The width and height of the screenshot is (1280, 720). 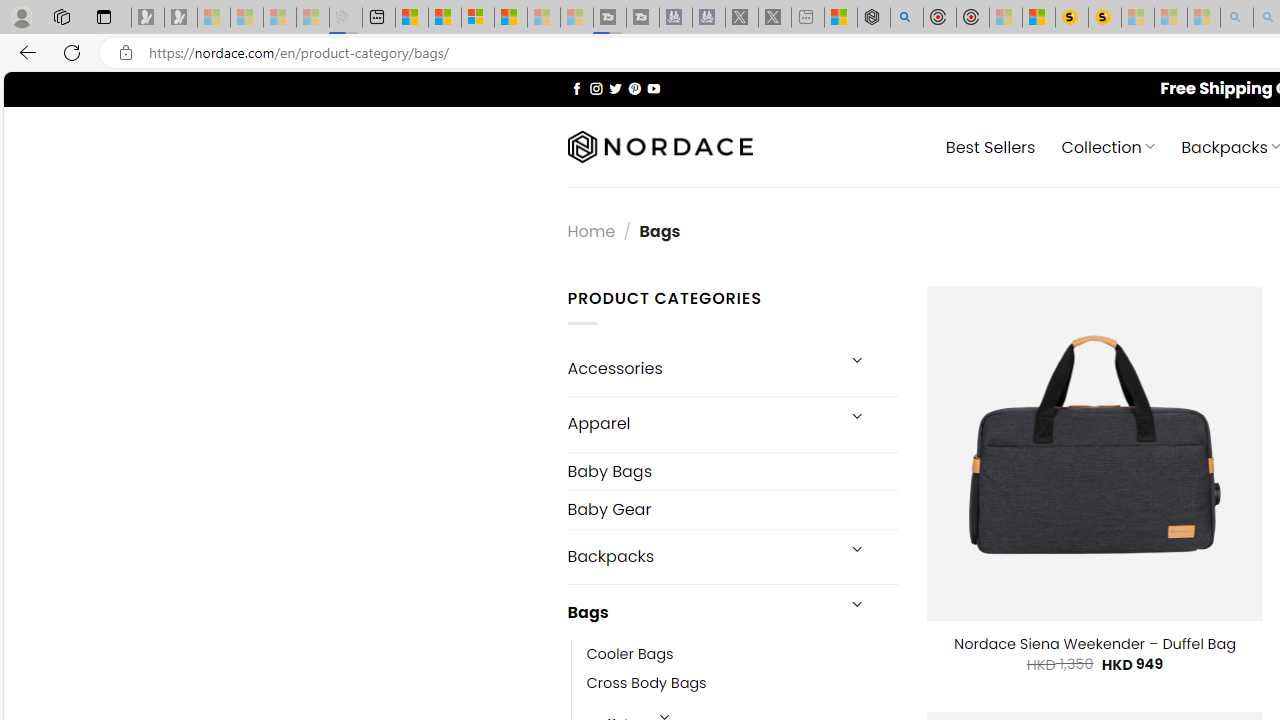 What do you see at coordinates (700, 368) in the screenshot?
I see `Accessories` at bounding box center [700, 368].